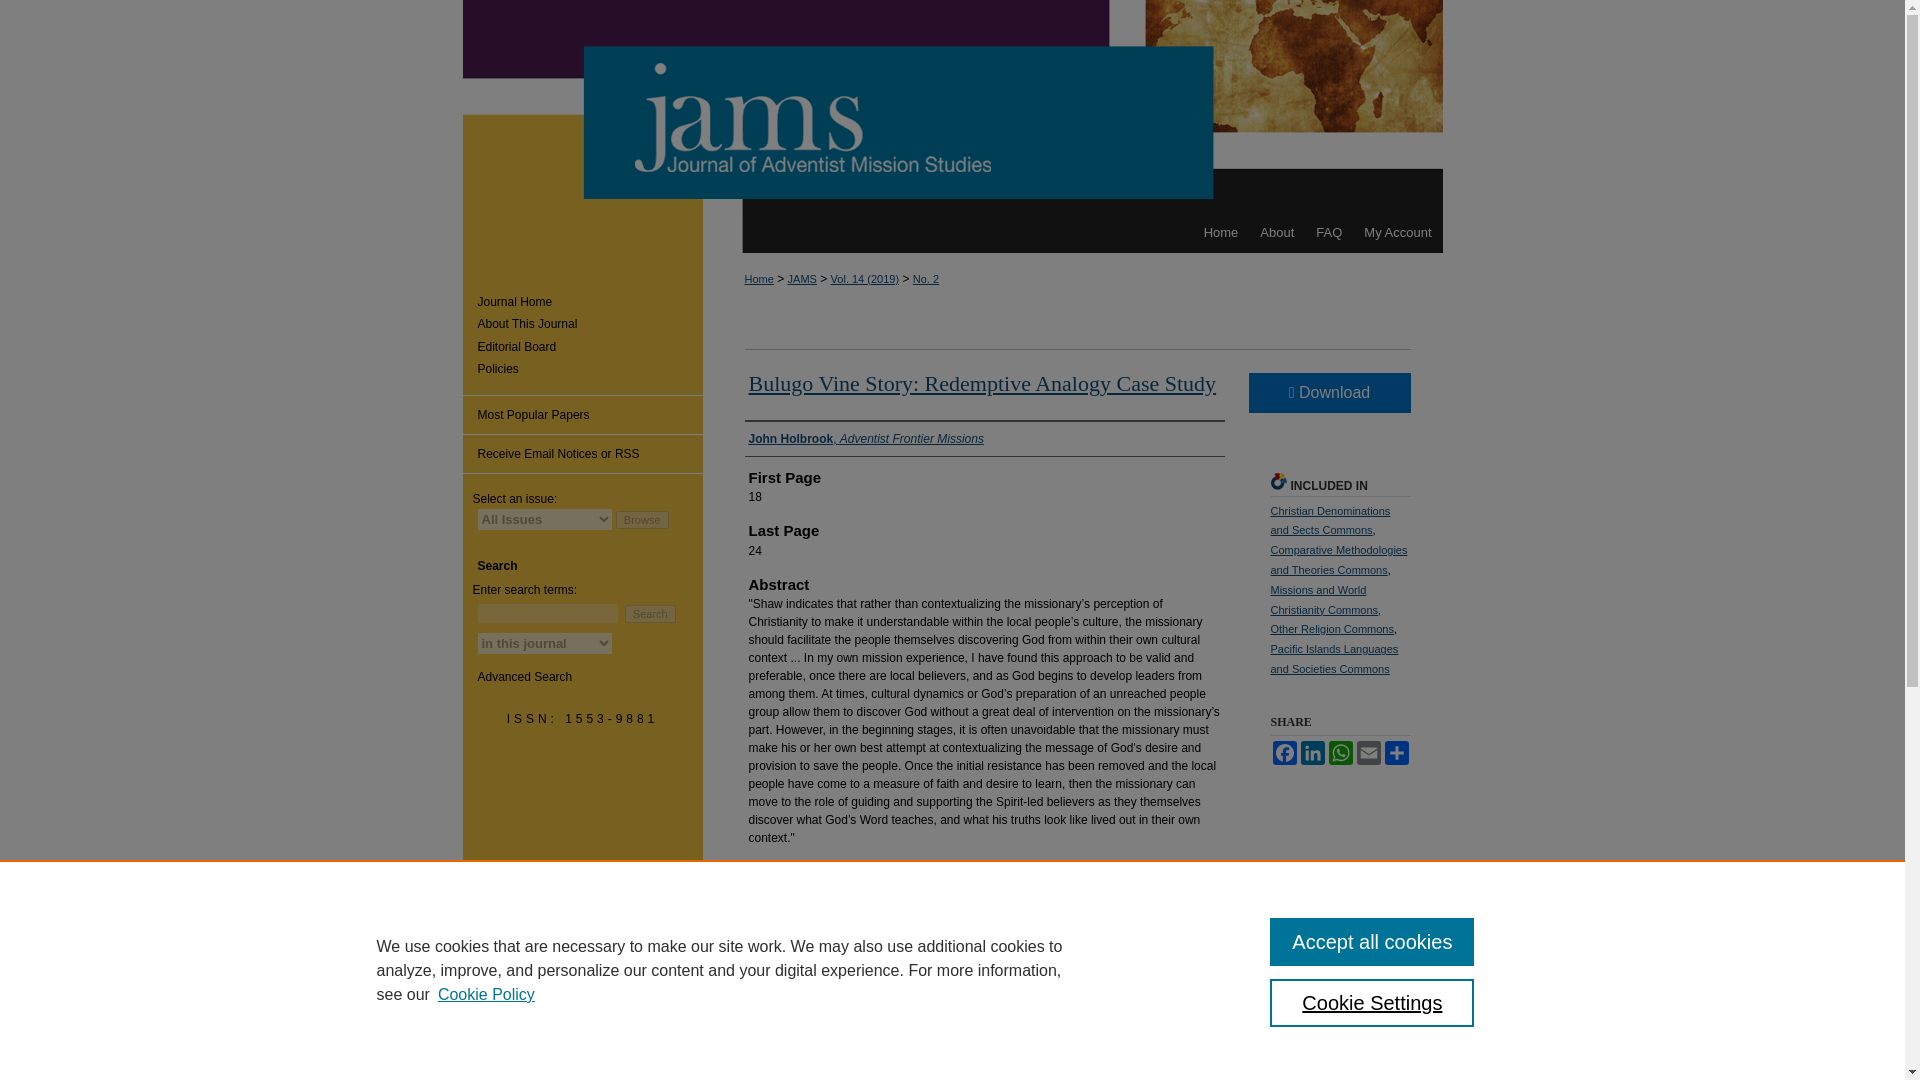  I want to click on Browse, so click(642, 520).